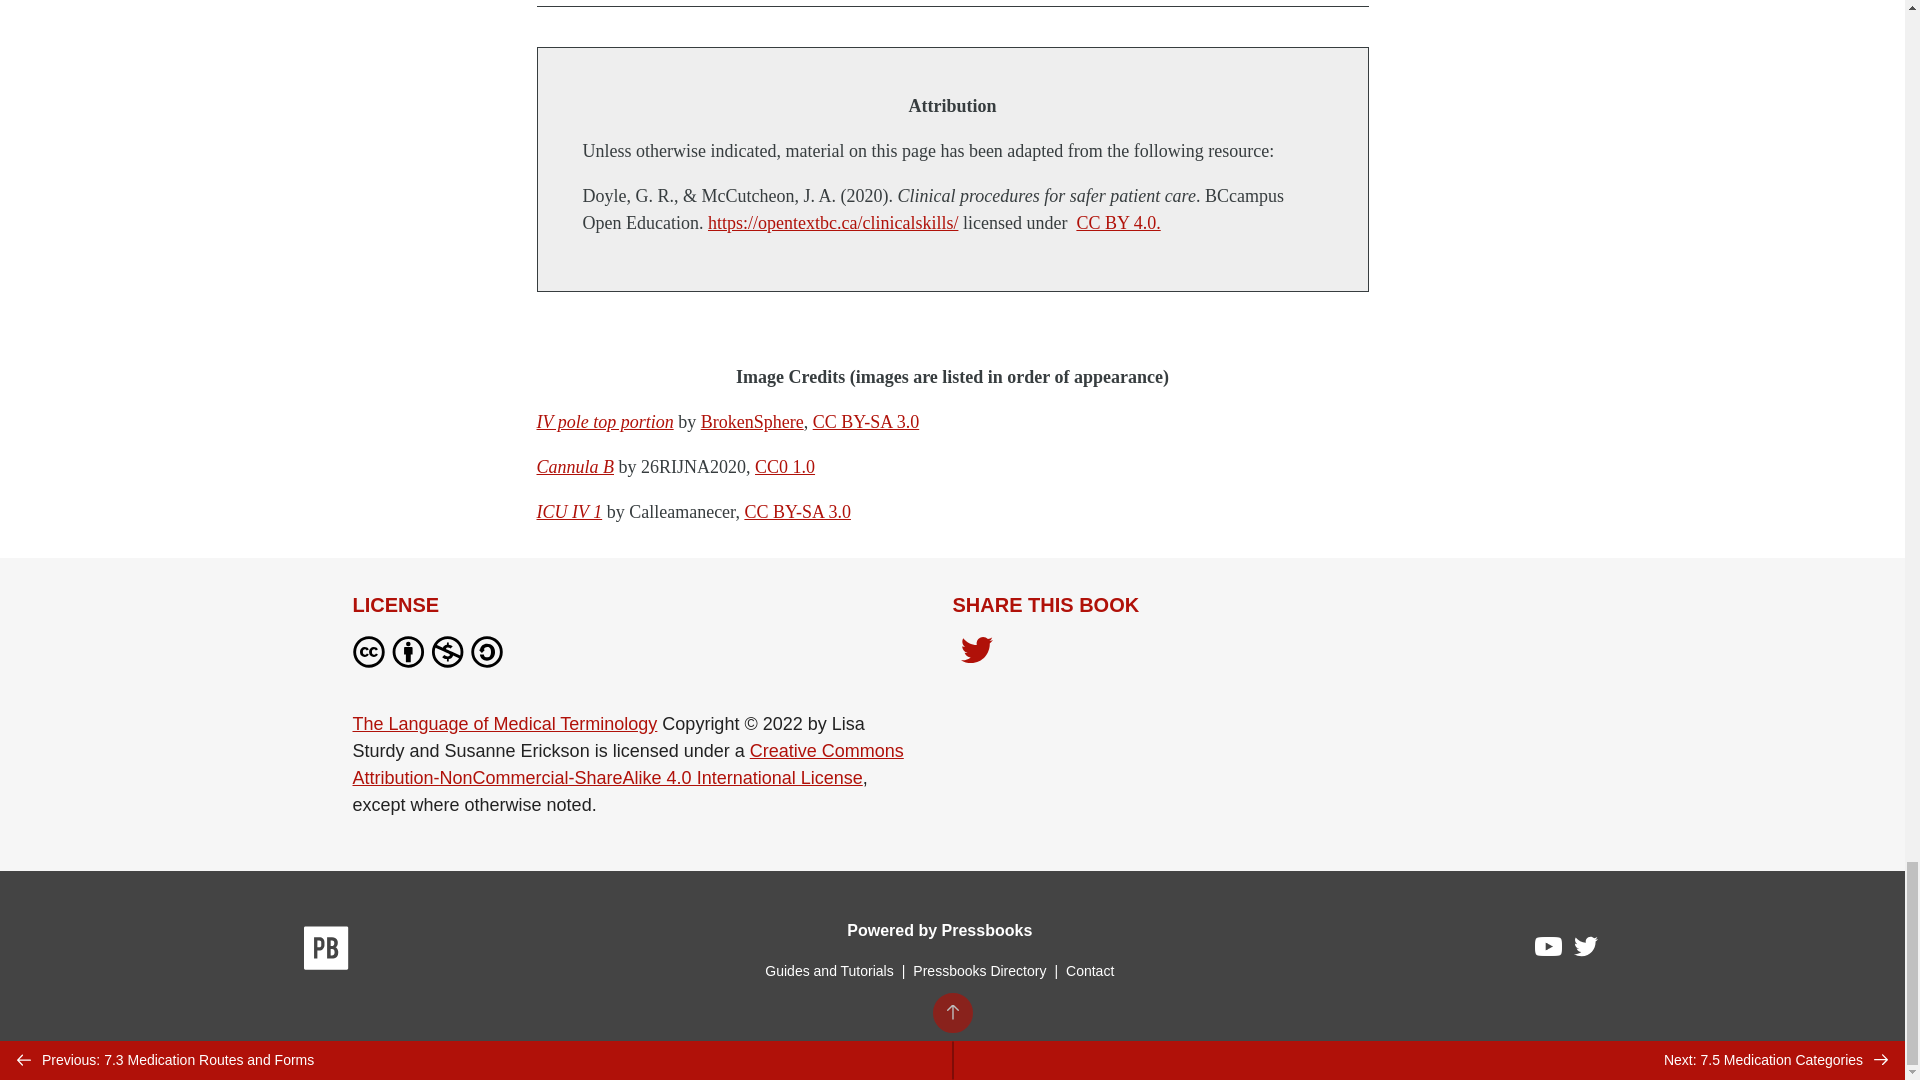  I want to click on The Language of Medical Terminology, so click(504, 724).